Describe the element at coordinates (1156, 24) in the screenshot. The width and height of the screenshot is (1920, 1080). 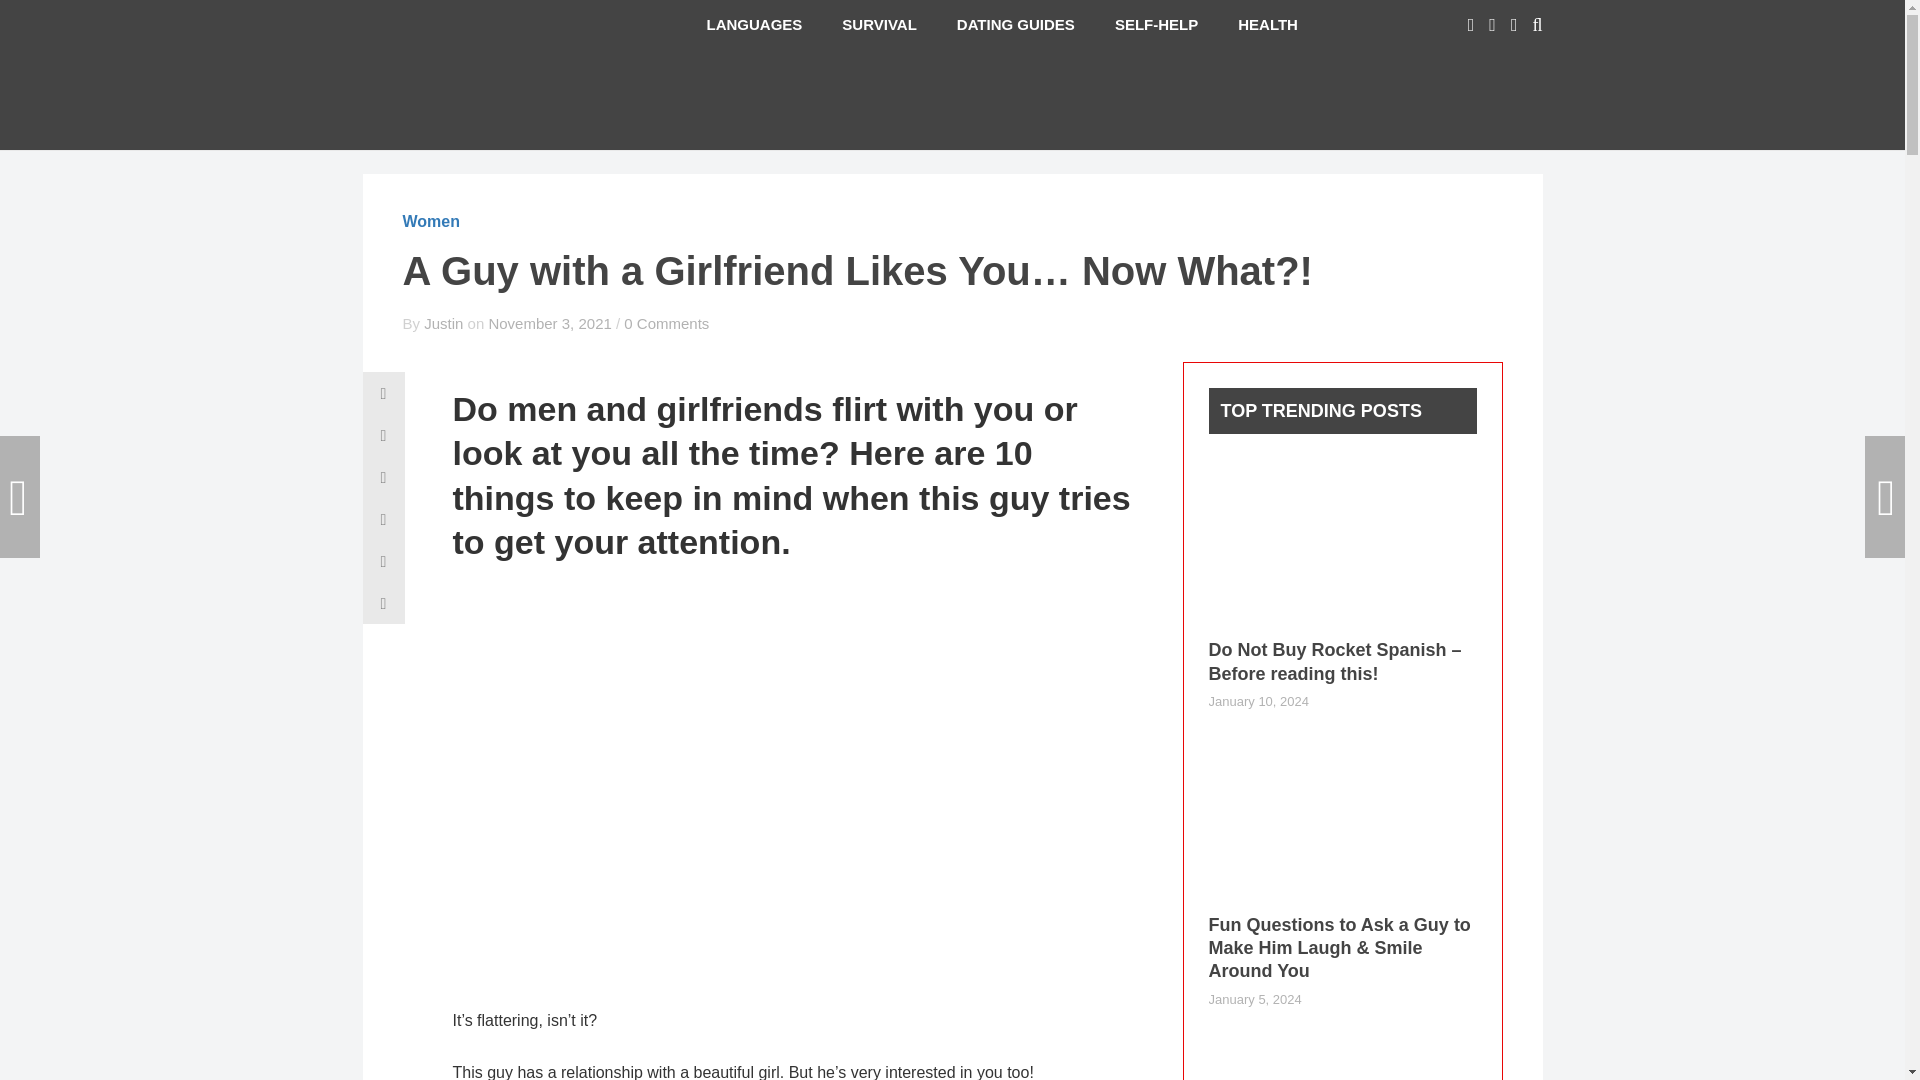
I see `SELF-HELP` at that location.